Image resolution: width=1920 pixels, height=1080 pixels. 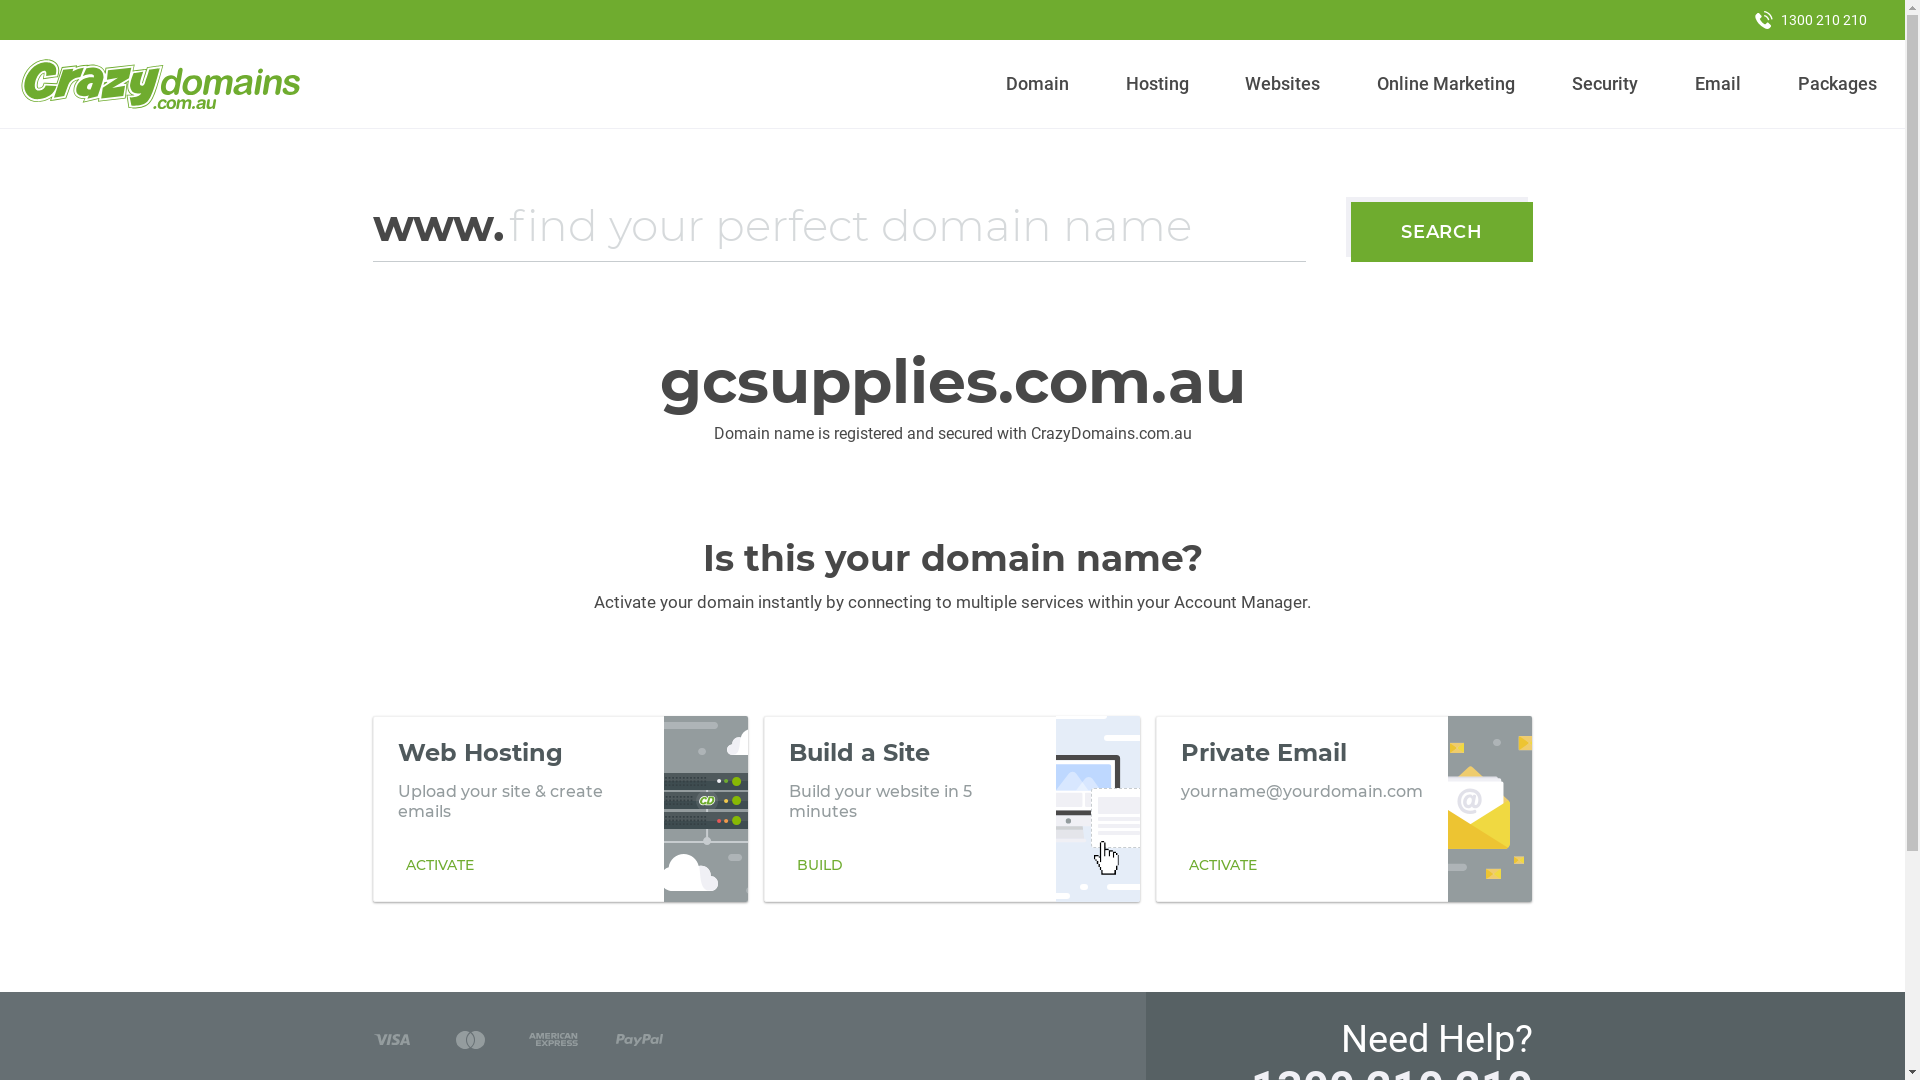 I want to click on SEARCH, so click(x=1442, y=232).